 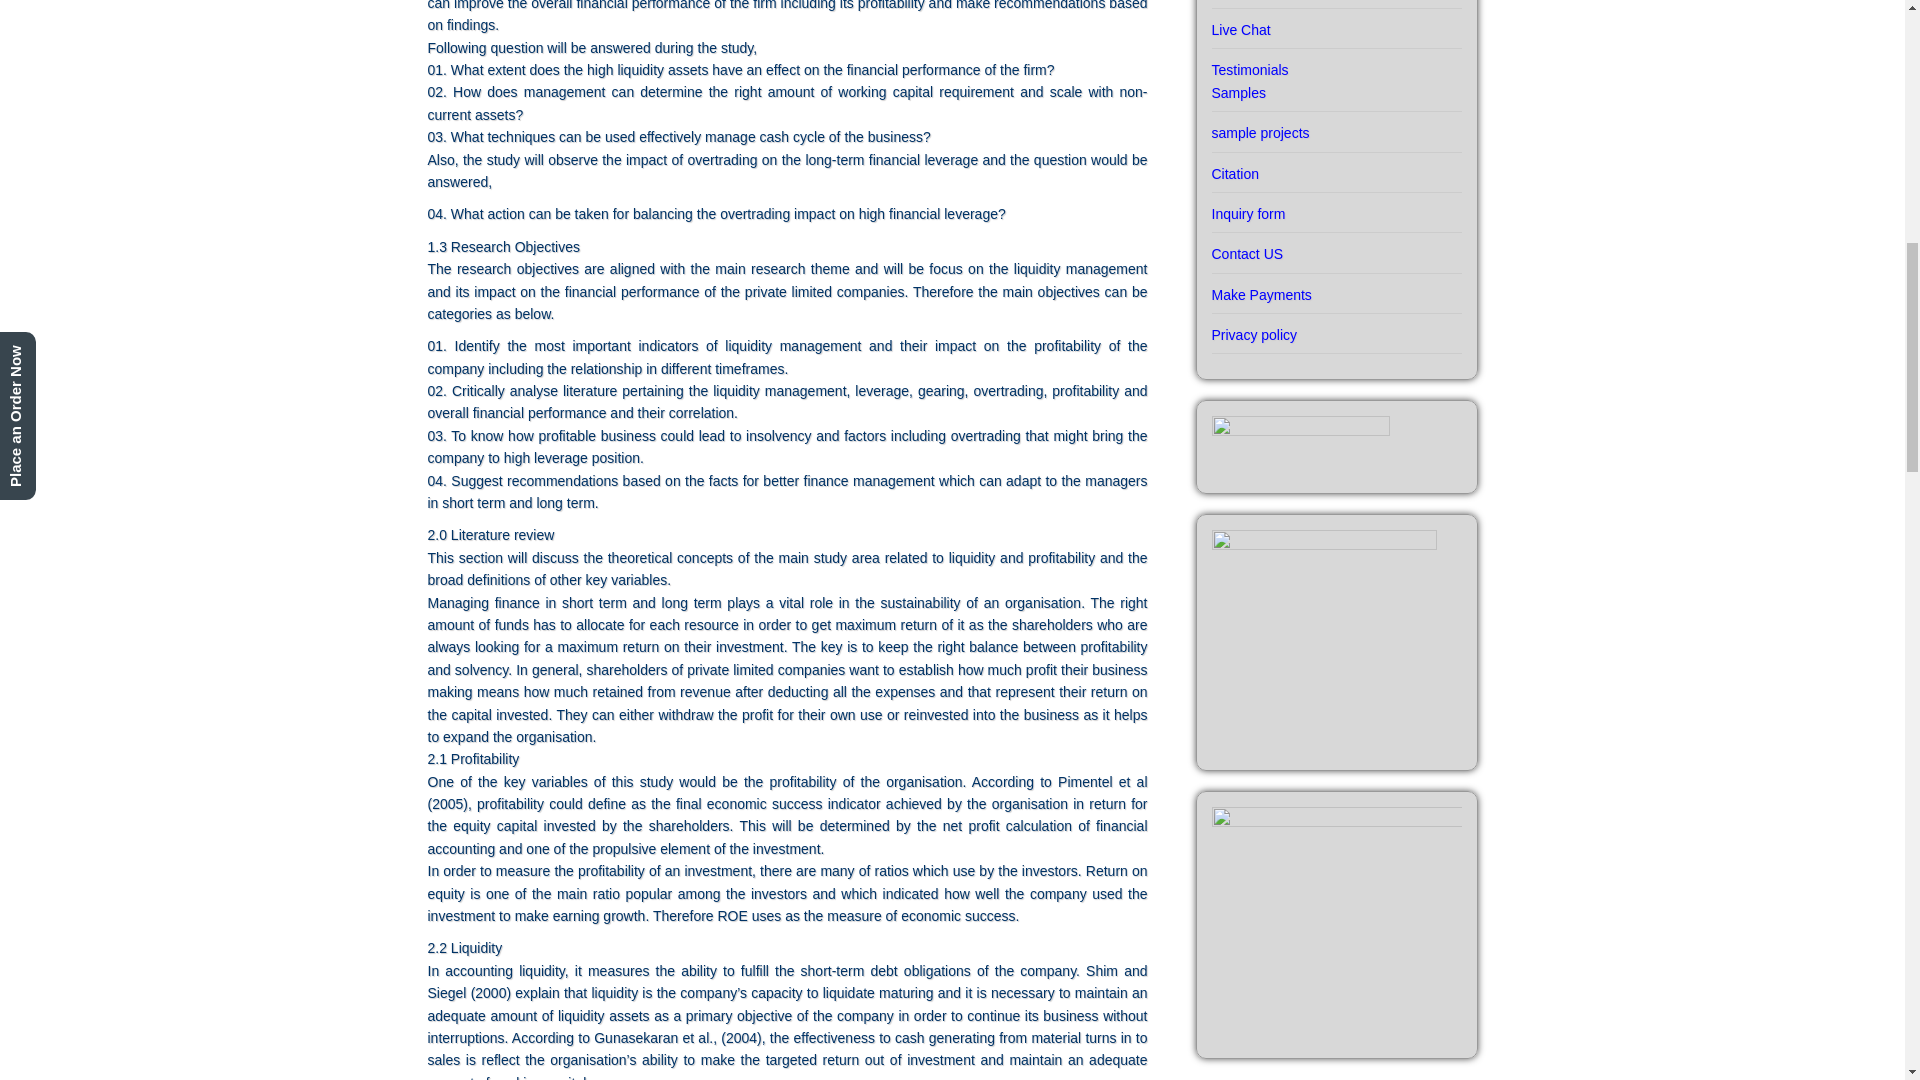 What do you see at coordinates (1336, 247) in the screenshot?
I see `Contact US` at bounding box center [1336, 247].